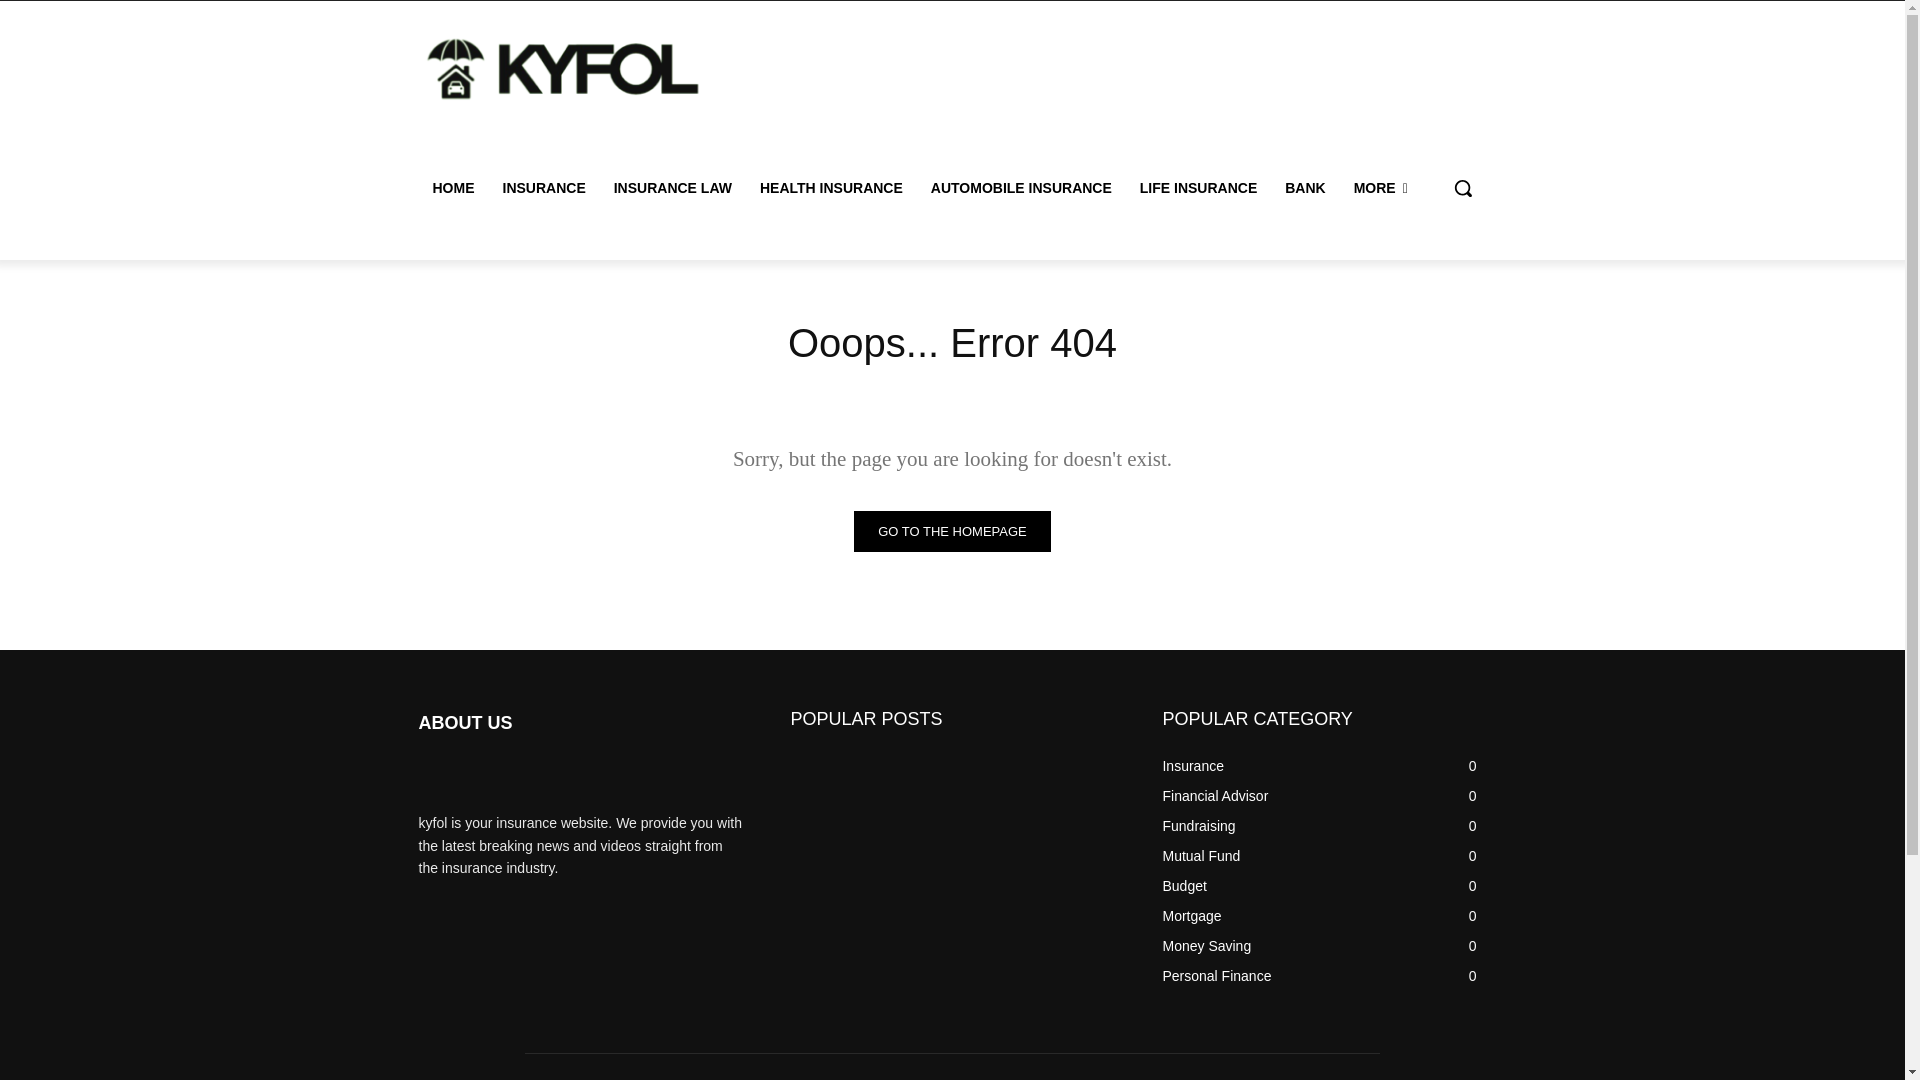  What do you see at coordinates (672, 188) in the screenshot?
I see `INSURANCE LAW` at bounding box center [672, 188].